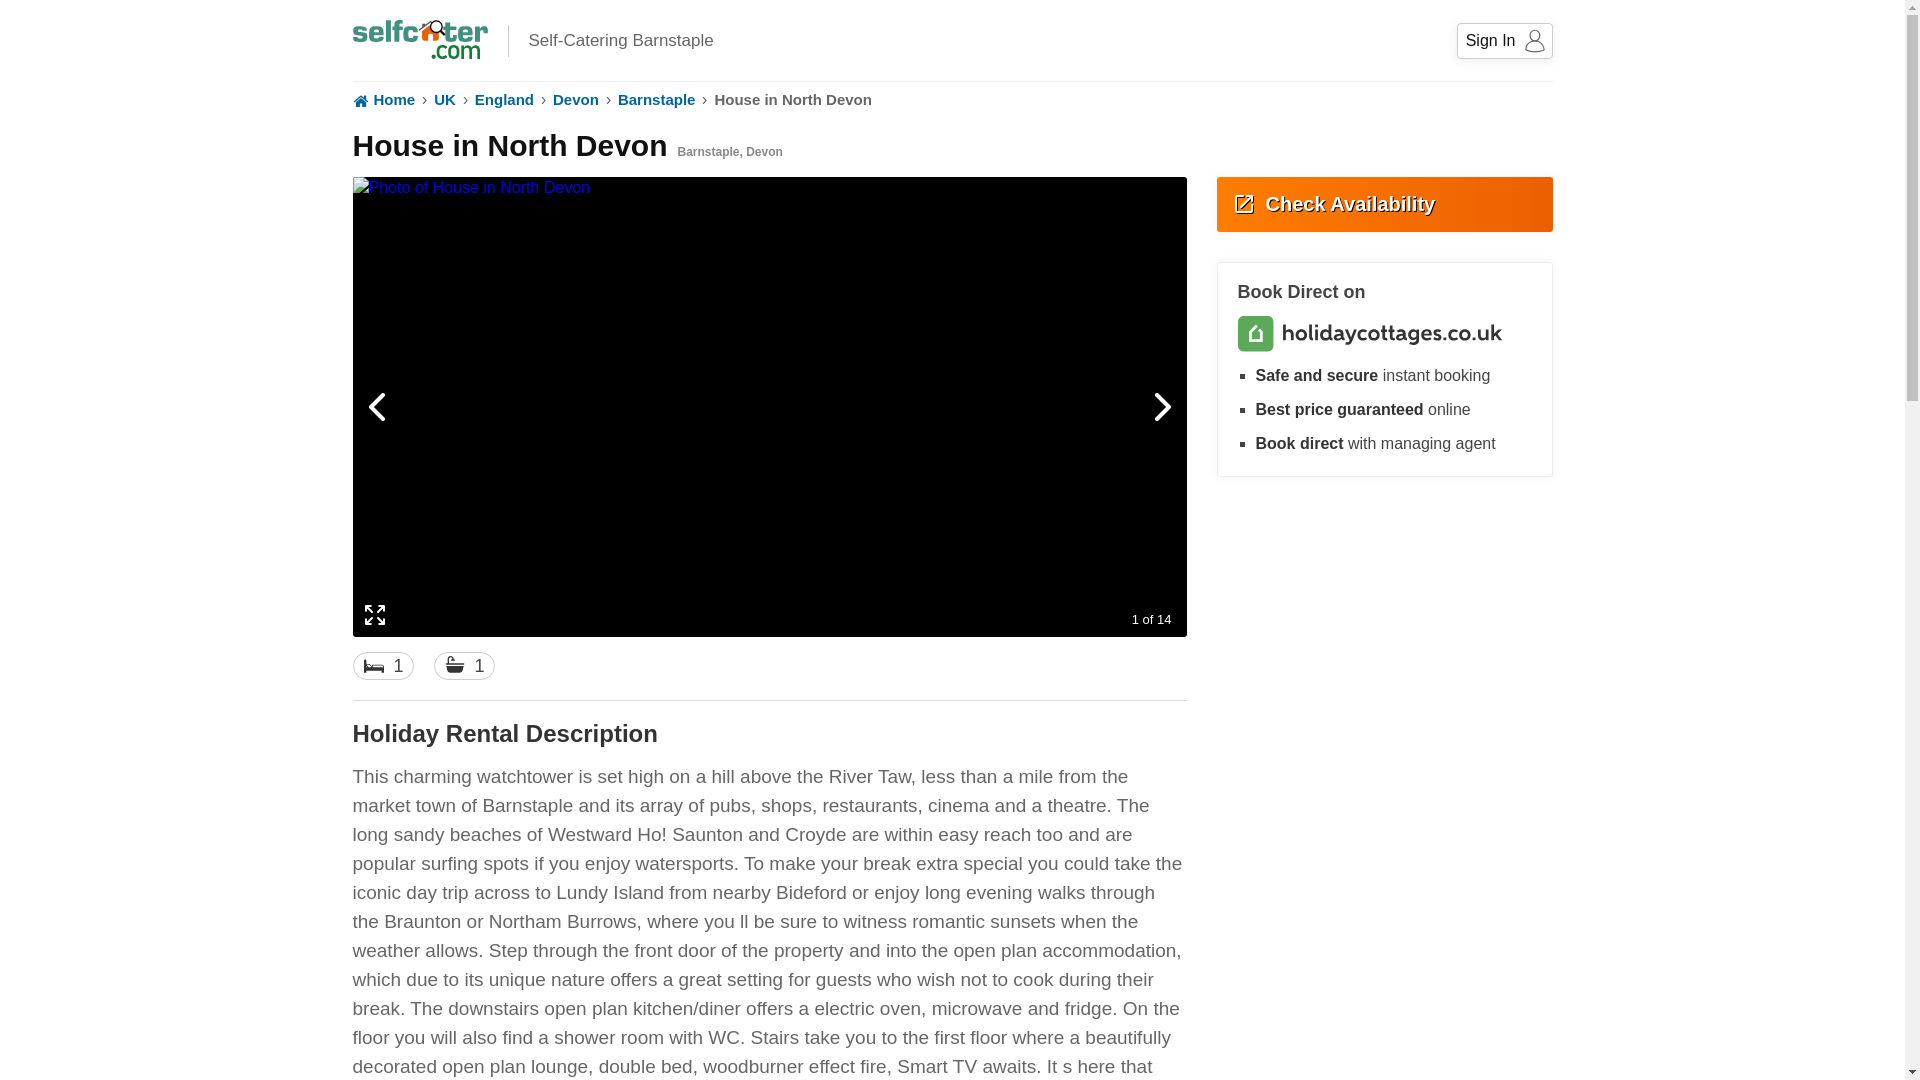 The image size is (1920, 1080). Describe the element at coordinates (444, 100) in the screenshot. I see `Self Catering Holiday Cottages` at that location.